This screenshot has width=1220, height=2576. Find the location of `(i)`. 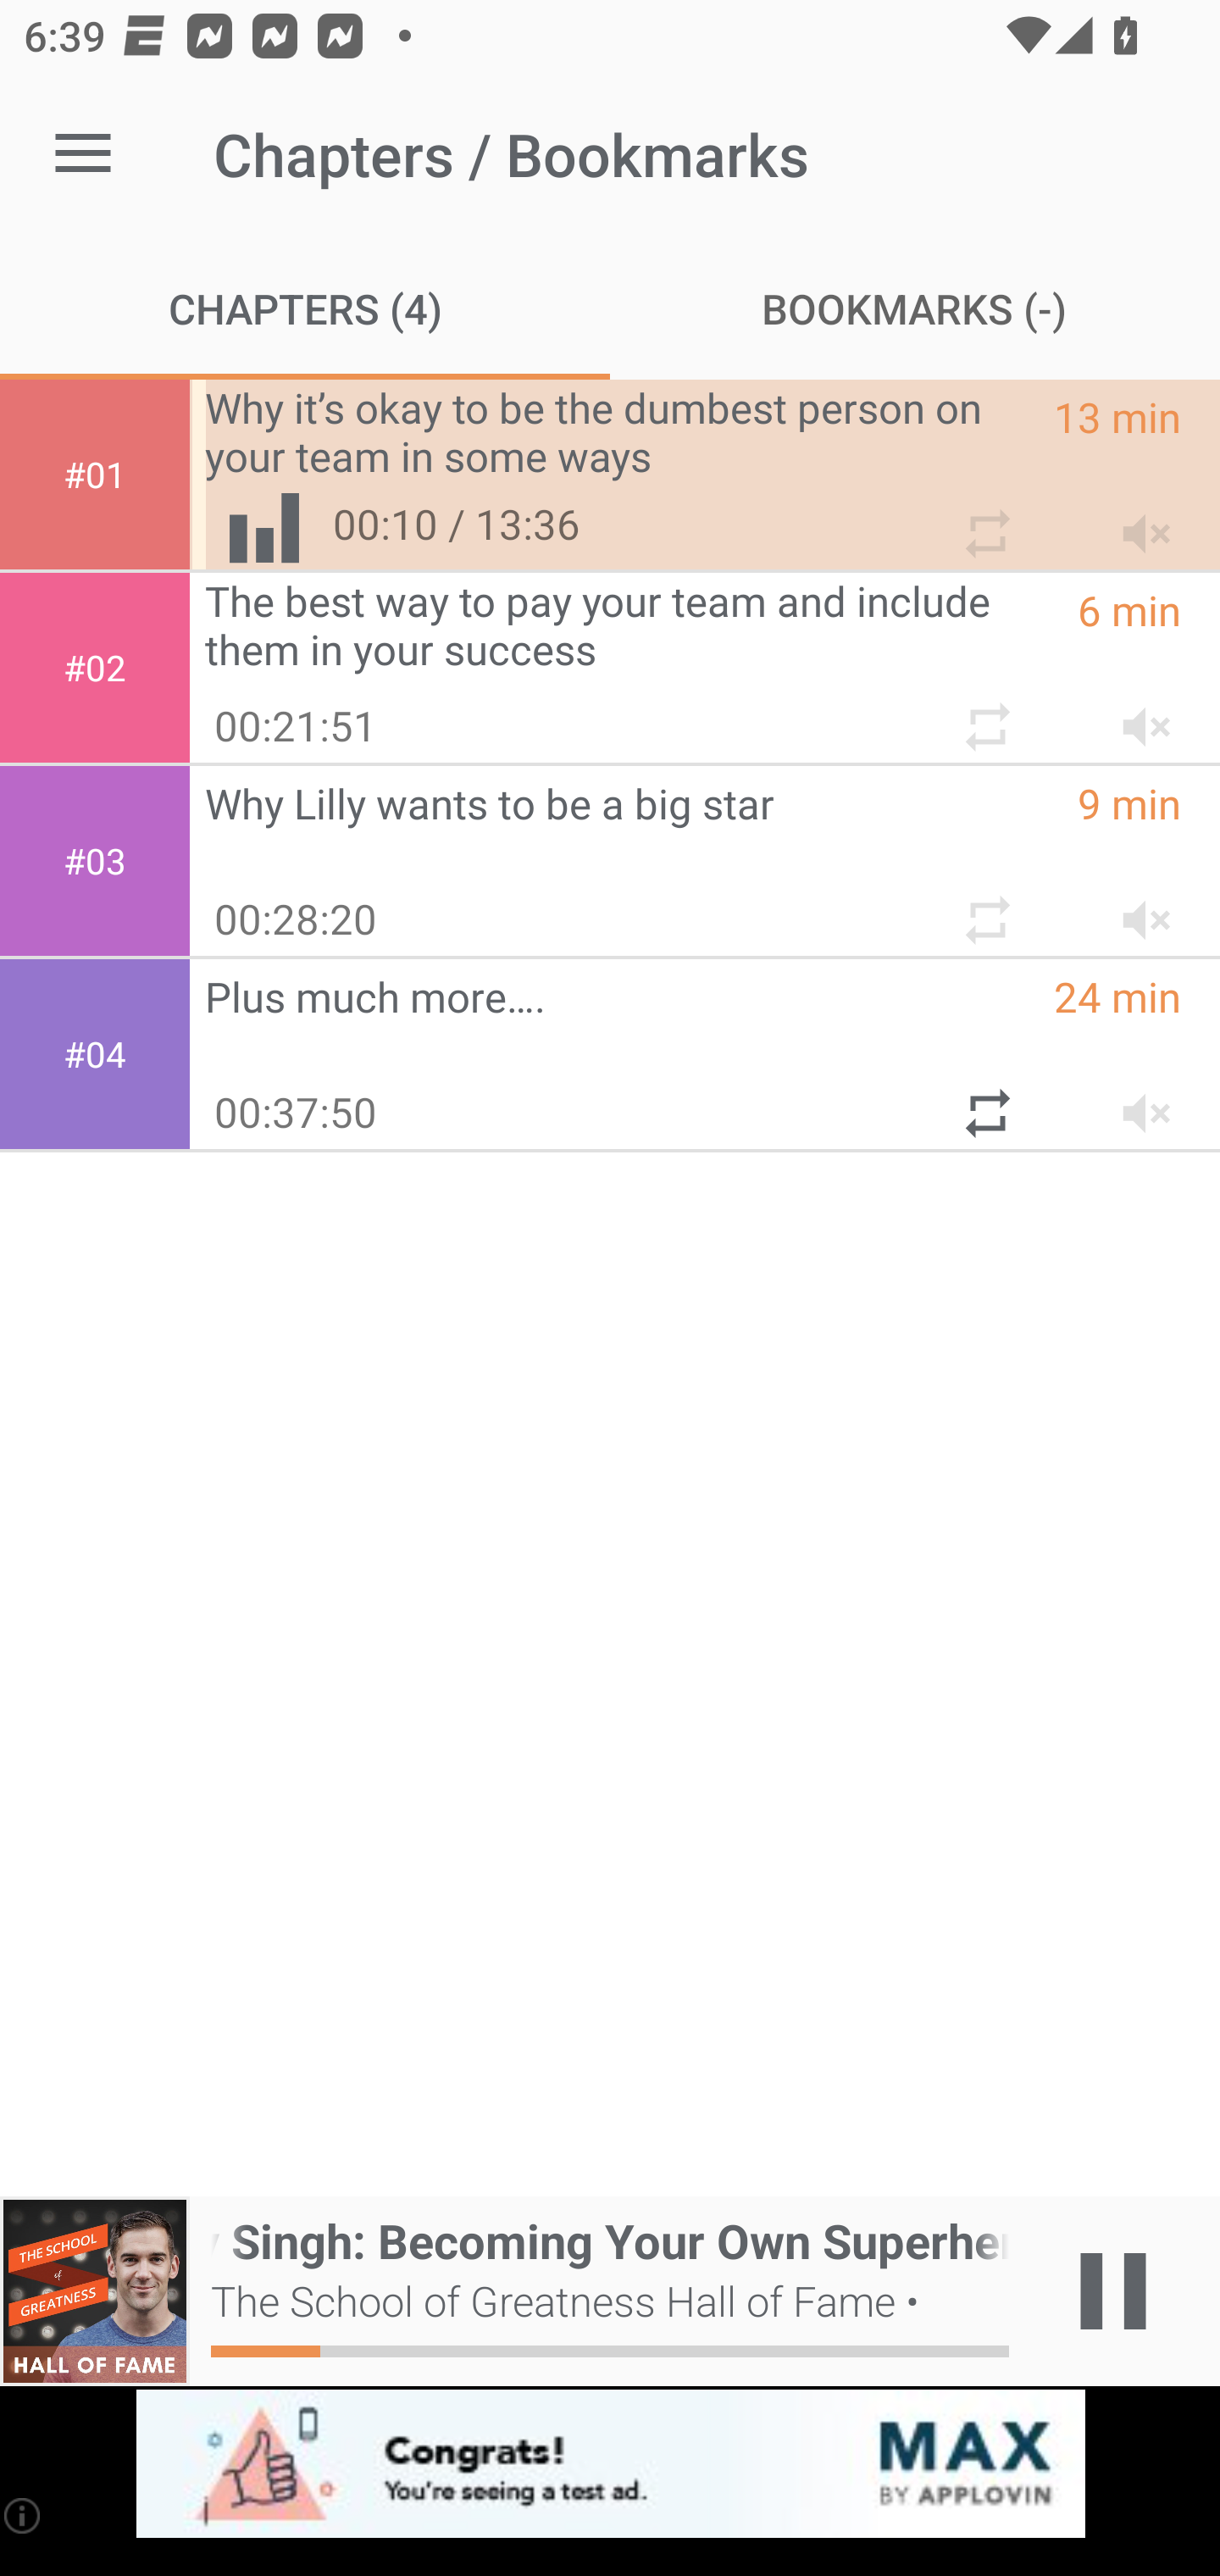

(i) is located at coordinates (24, 2515).